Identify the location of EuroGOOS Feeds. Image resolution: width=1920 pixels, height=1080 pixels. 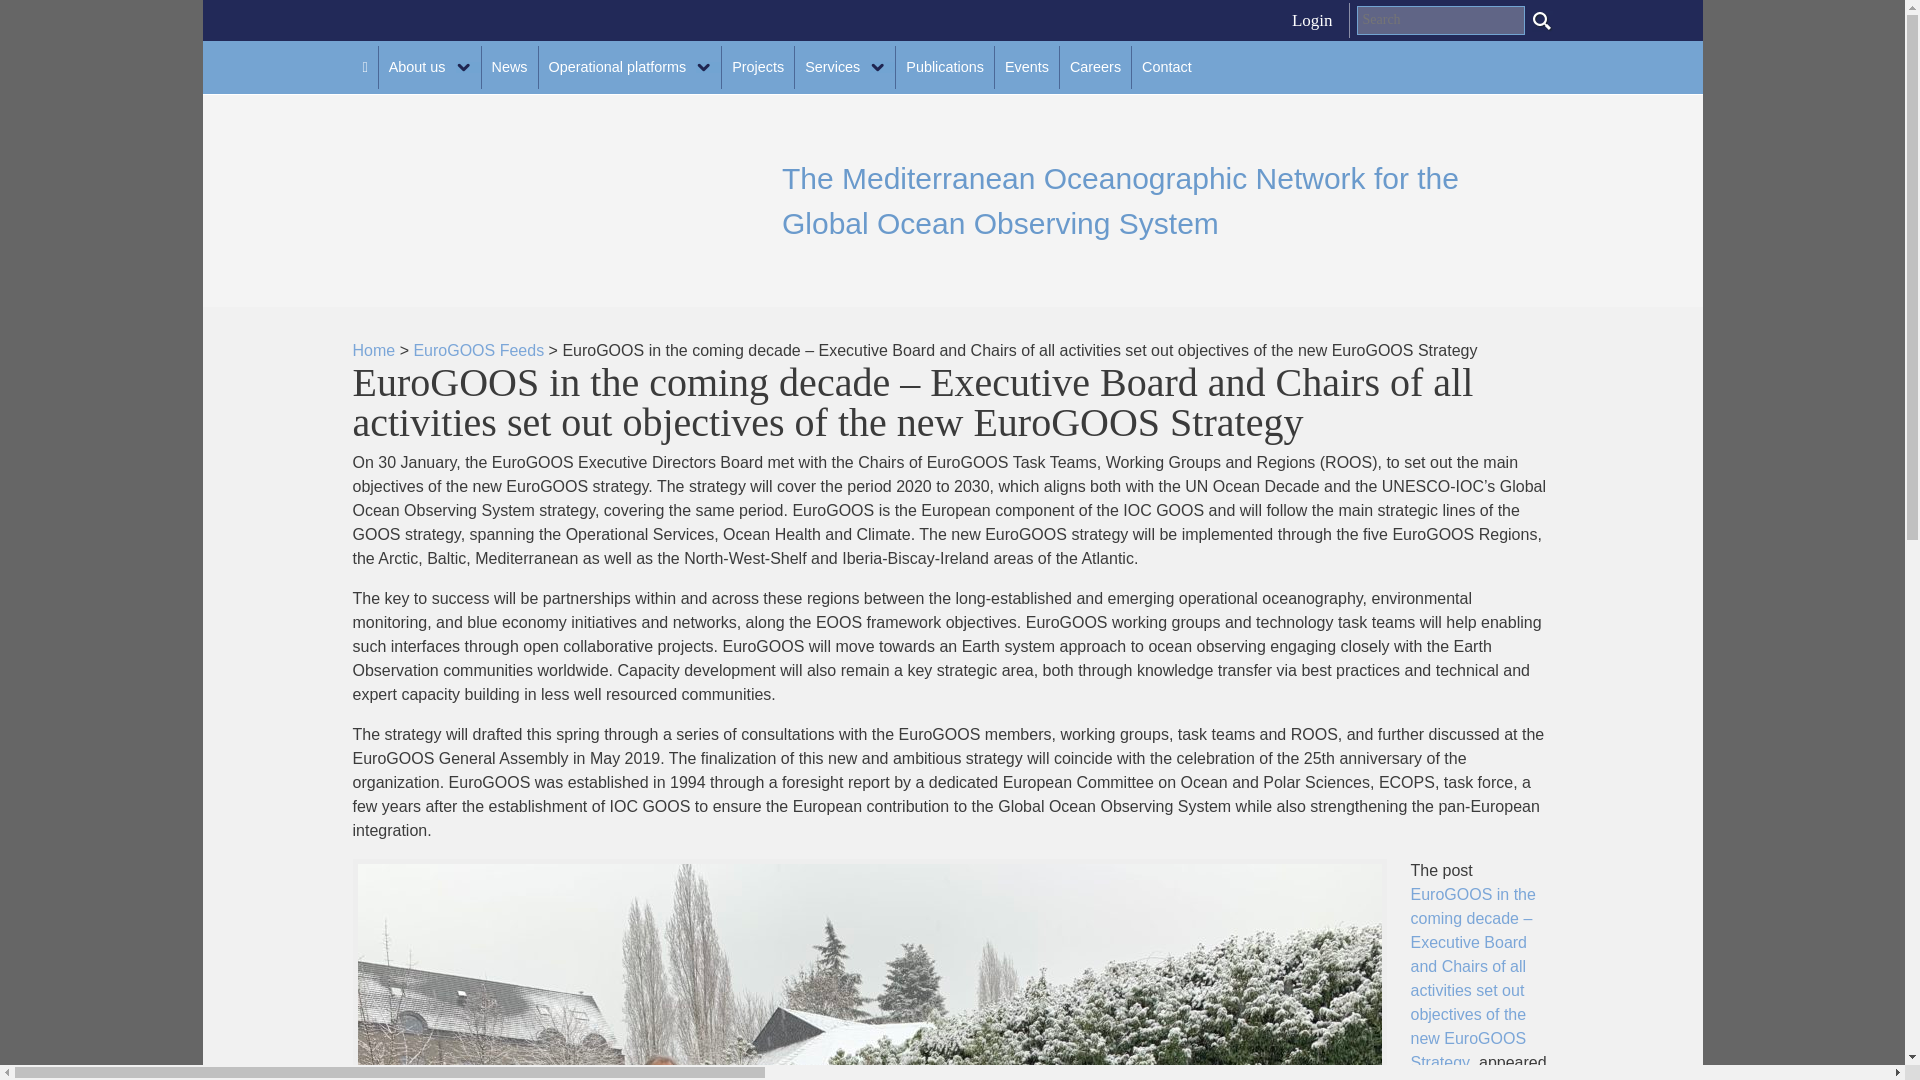
(478, 350).